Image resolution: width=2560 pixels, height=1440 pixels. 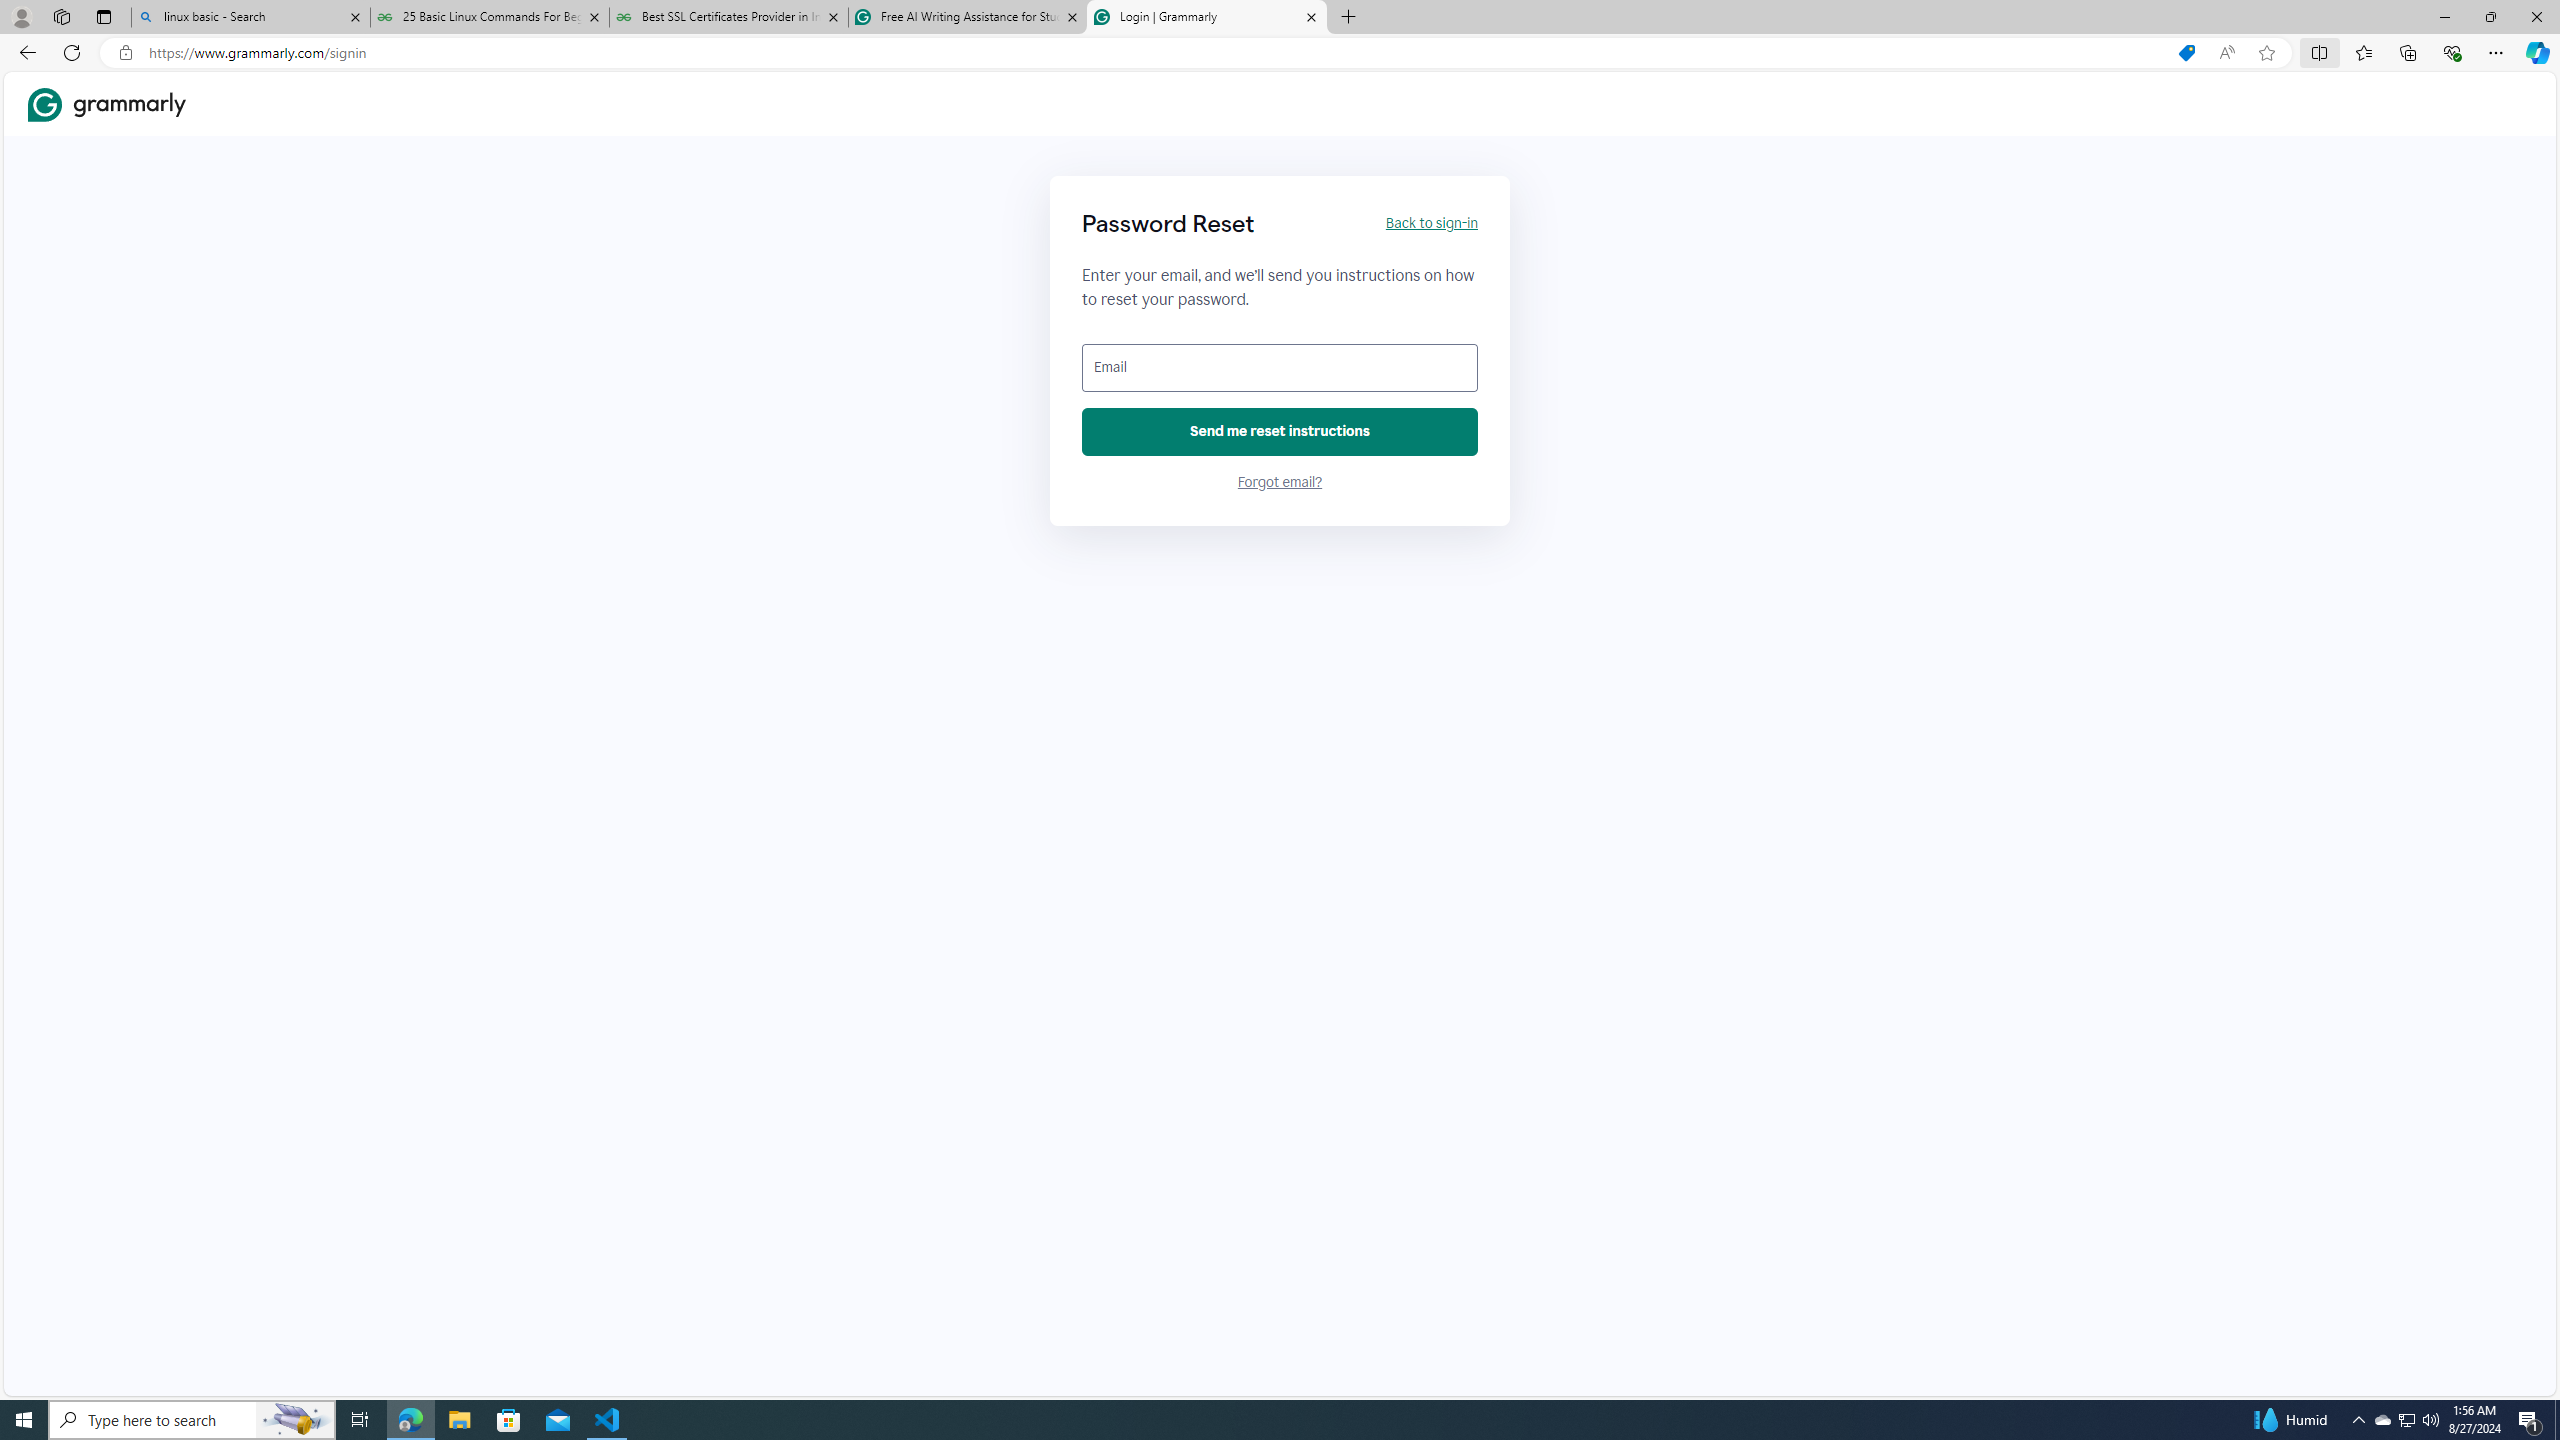 What do you see at coordinates (488, 17) in the screenshot?
I see `25 Basic Linux Commands For Beginners - GeeksforGeeks` at bounding box center [488, 17].